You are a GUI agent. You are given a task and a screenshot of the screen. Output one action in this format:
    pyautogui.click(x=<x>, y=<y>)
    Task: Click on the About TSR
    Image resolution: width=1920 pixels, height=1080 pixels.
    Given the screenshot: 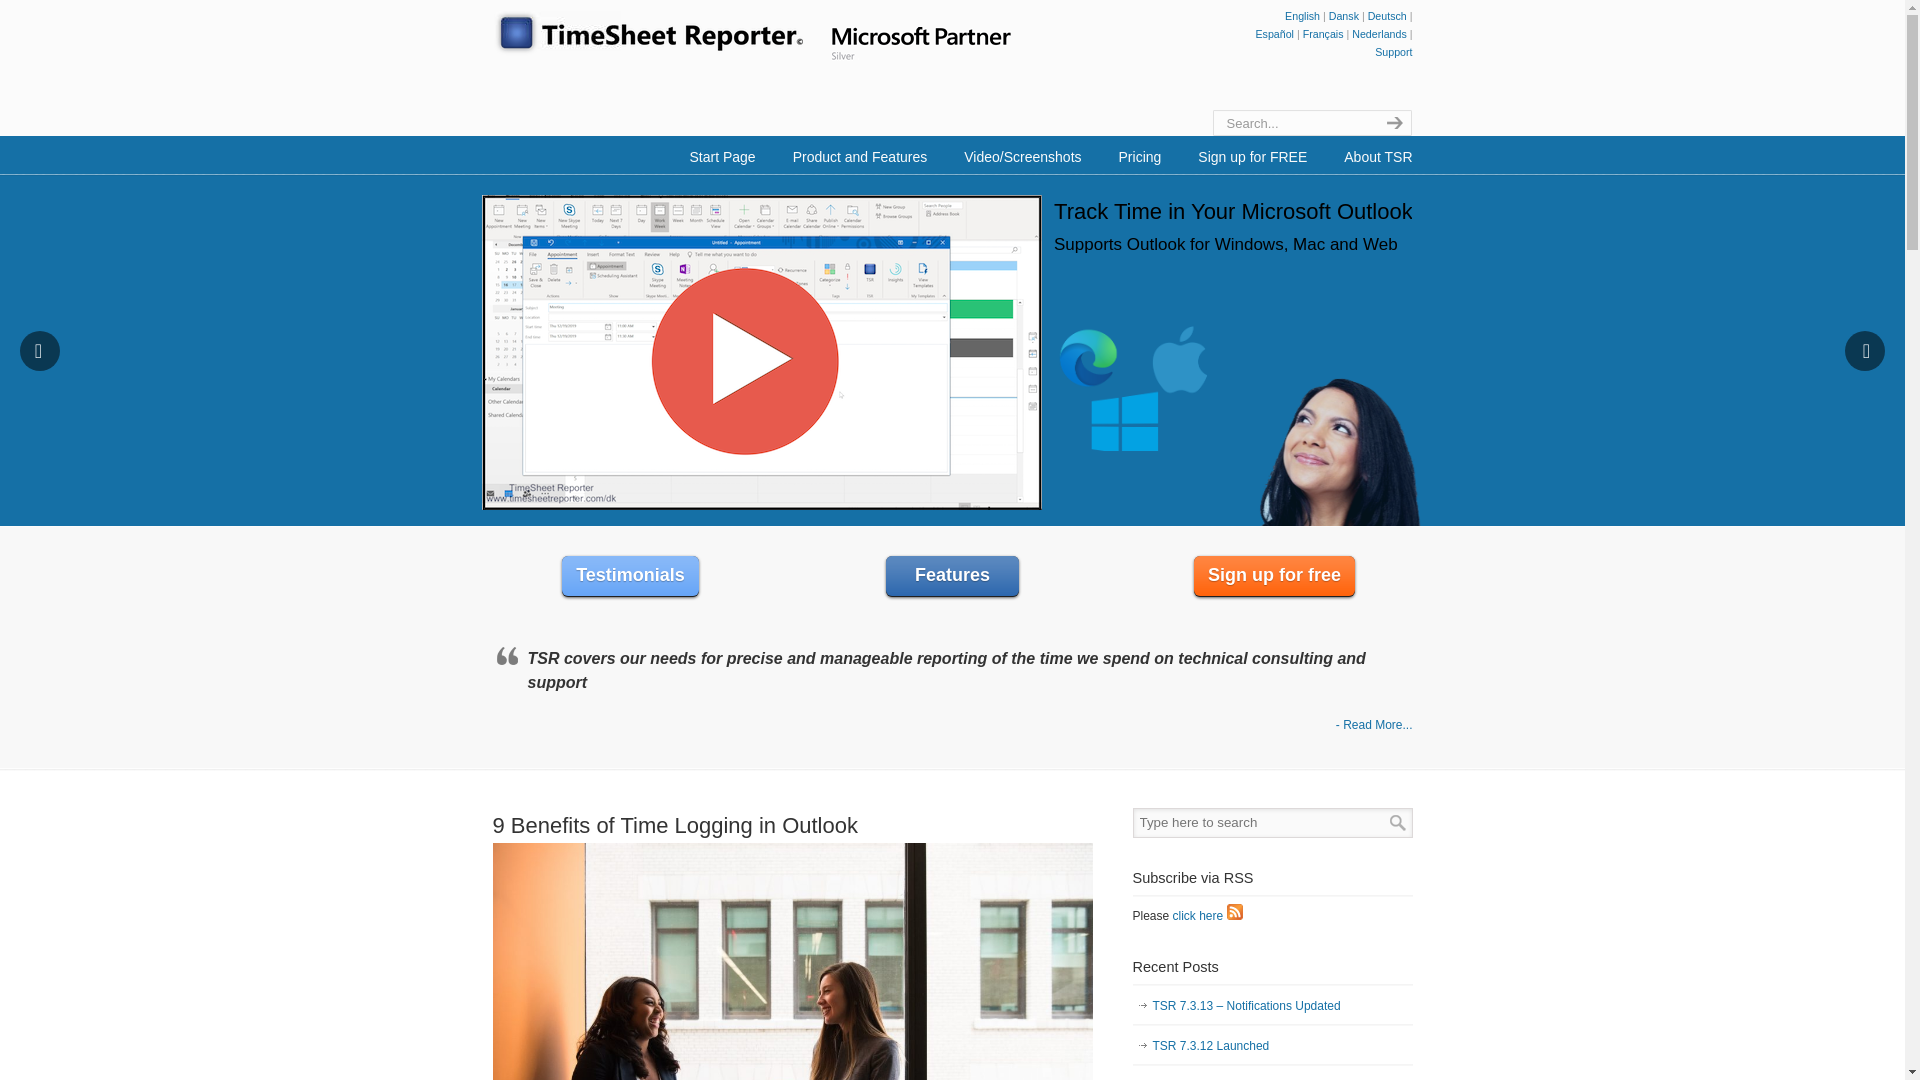 What is the action you would take?
    pyautogui.click(x=1378, y=157)
    